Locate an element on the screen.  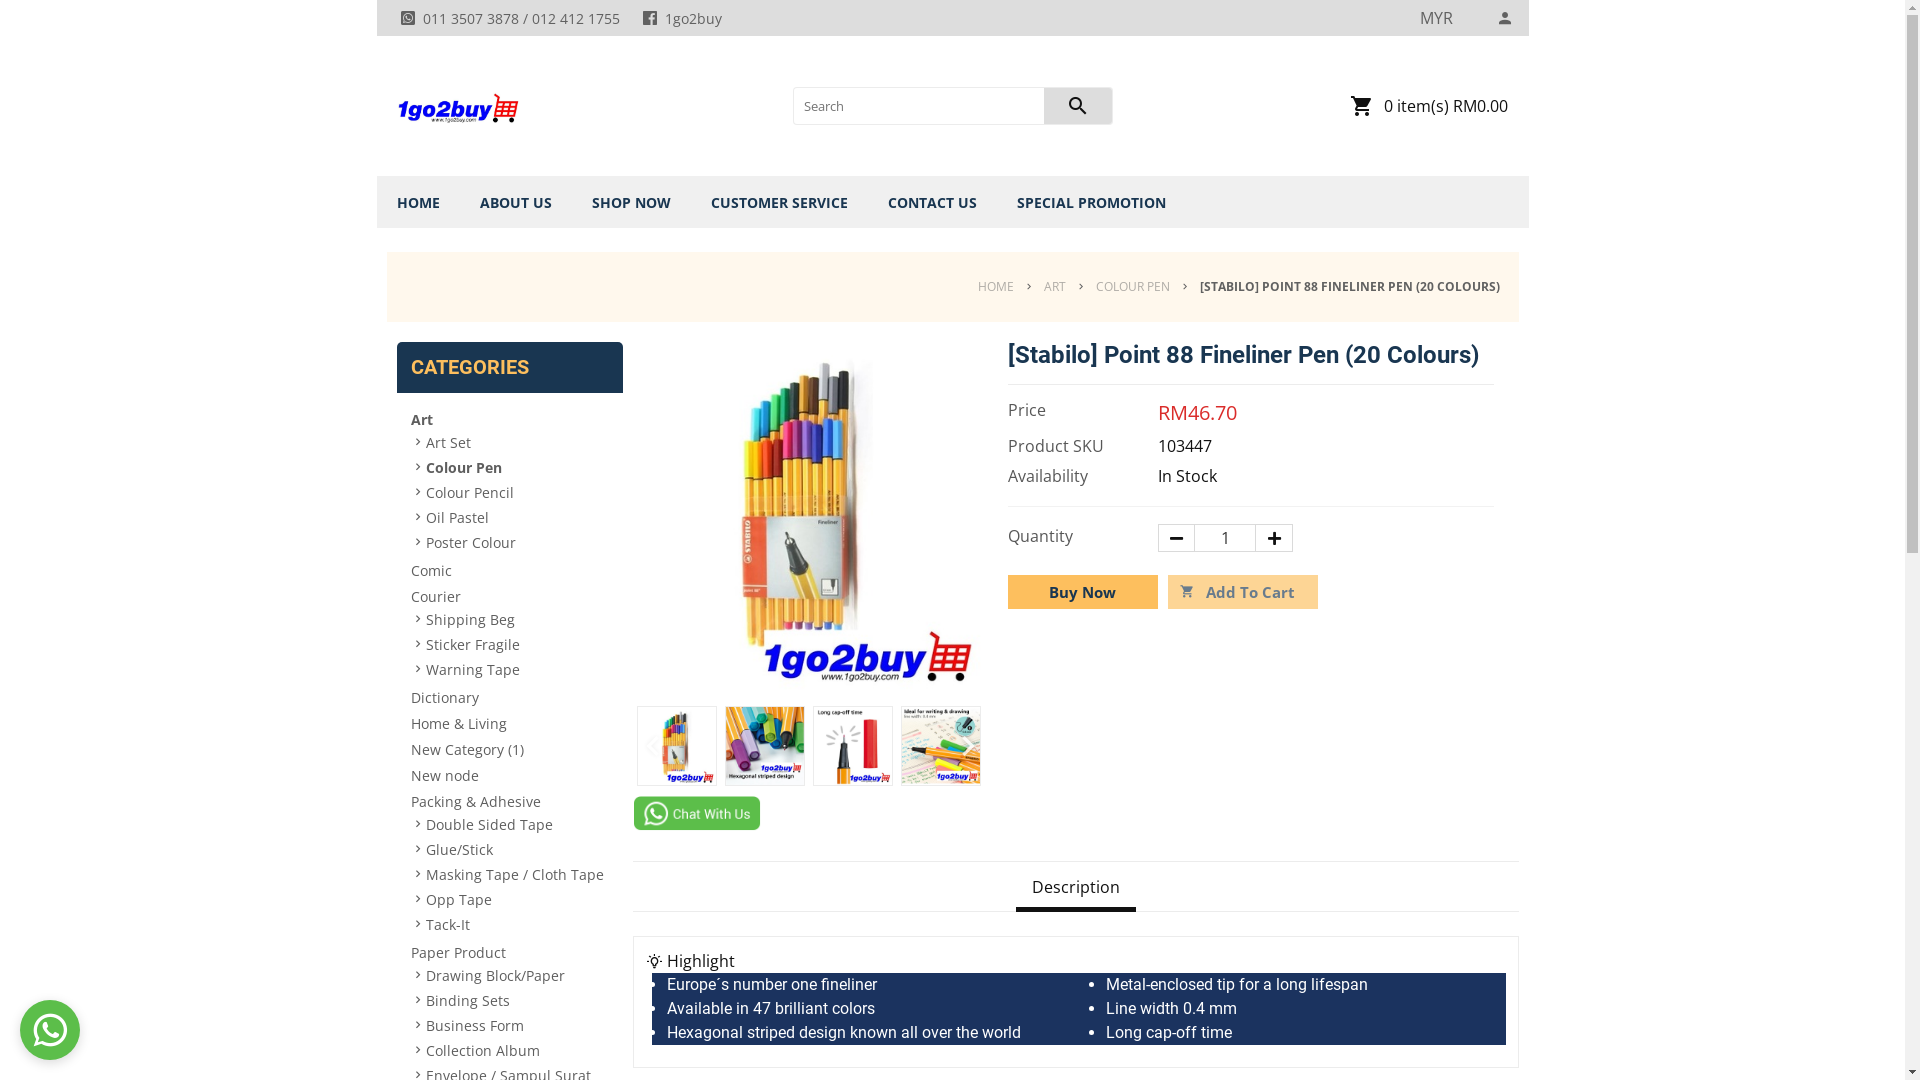
Previous is located at coordinates (650, 746).